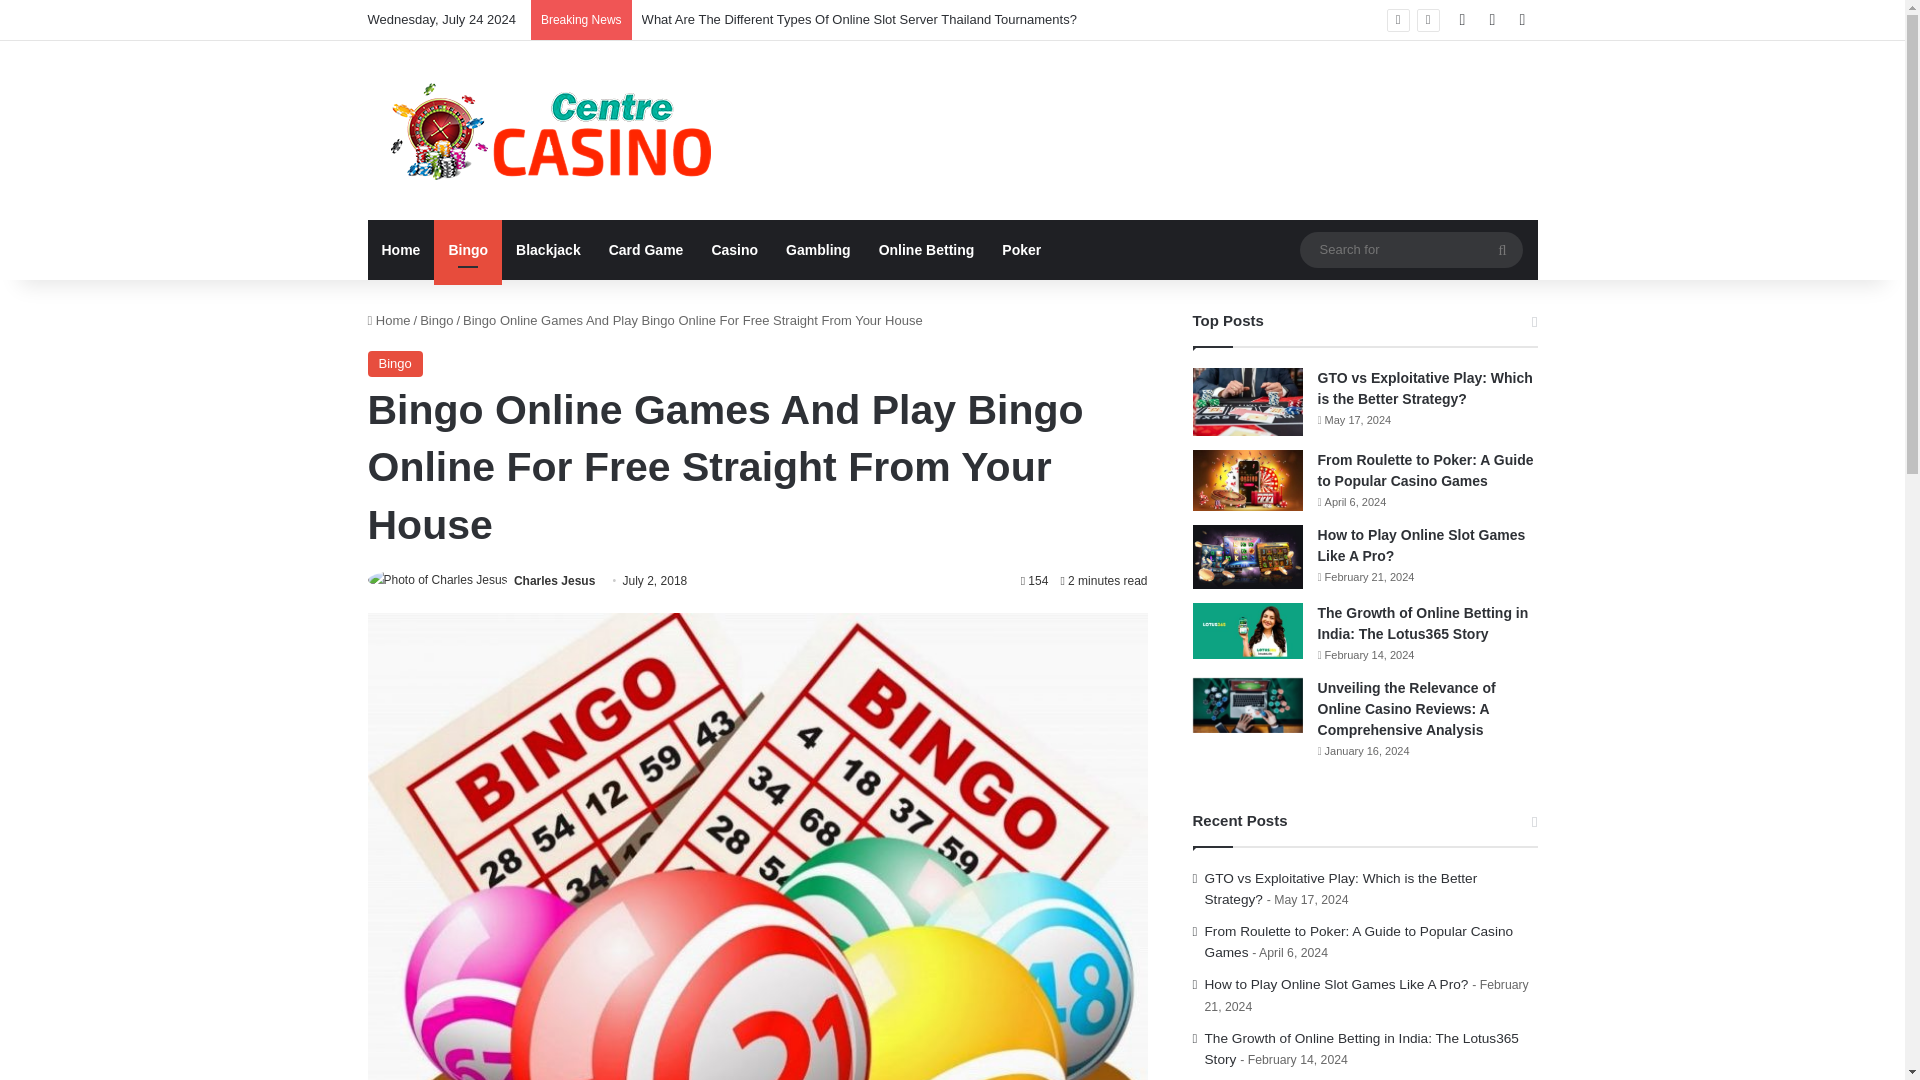  Describe the element at coordinates (1410, 249) in the screenshot. I see `Search for` at that location.